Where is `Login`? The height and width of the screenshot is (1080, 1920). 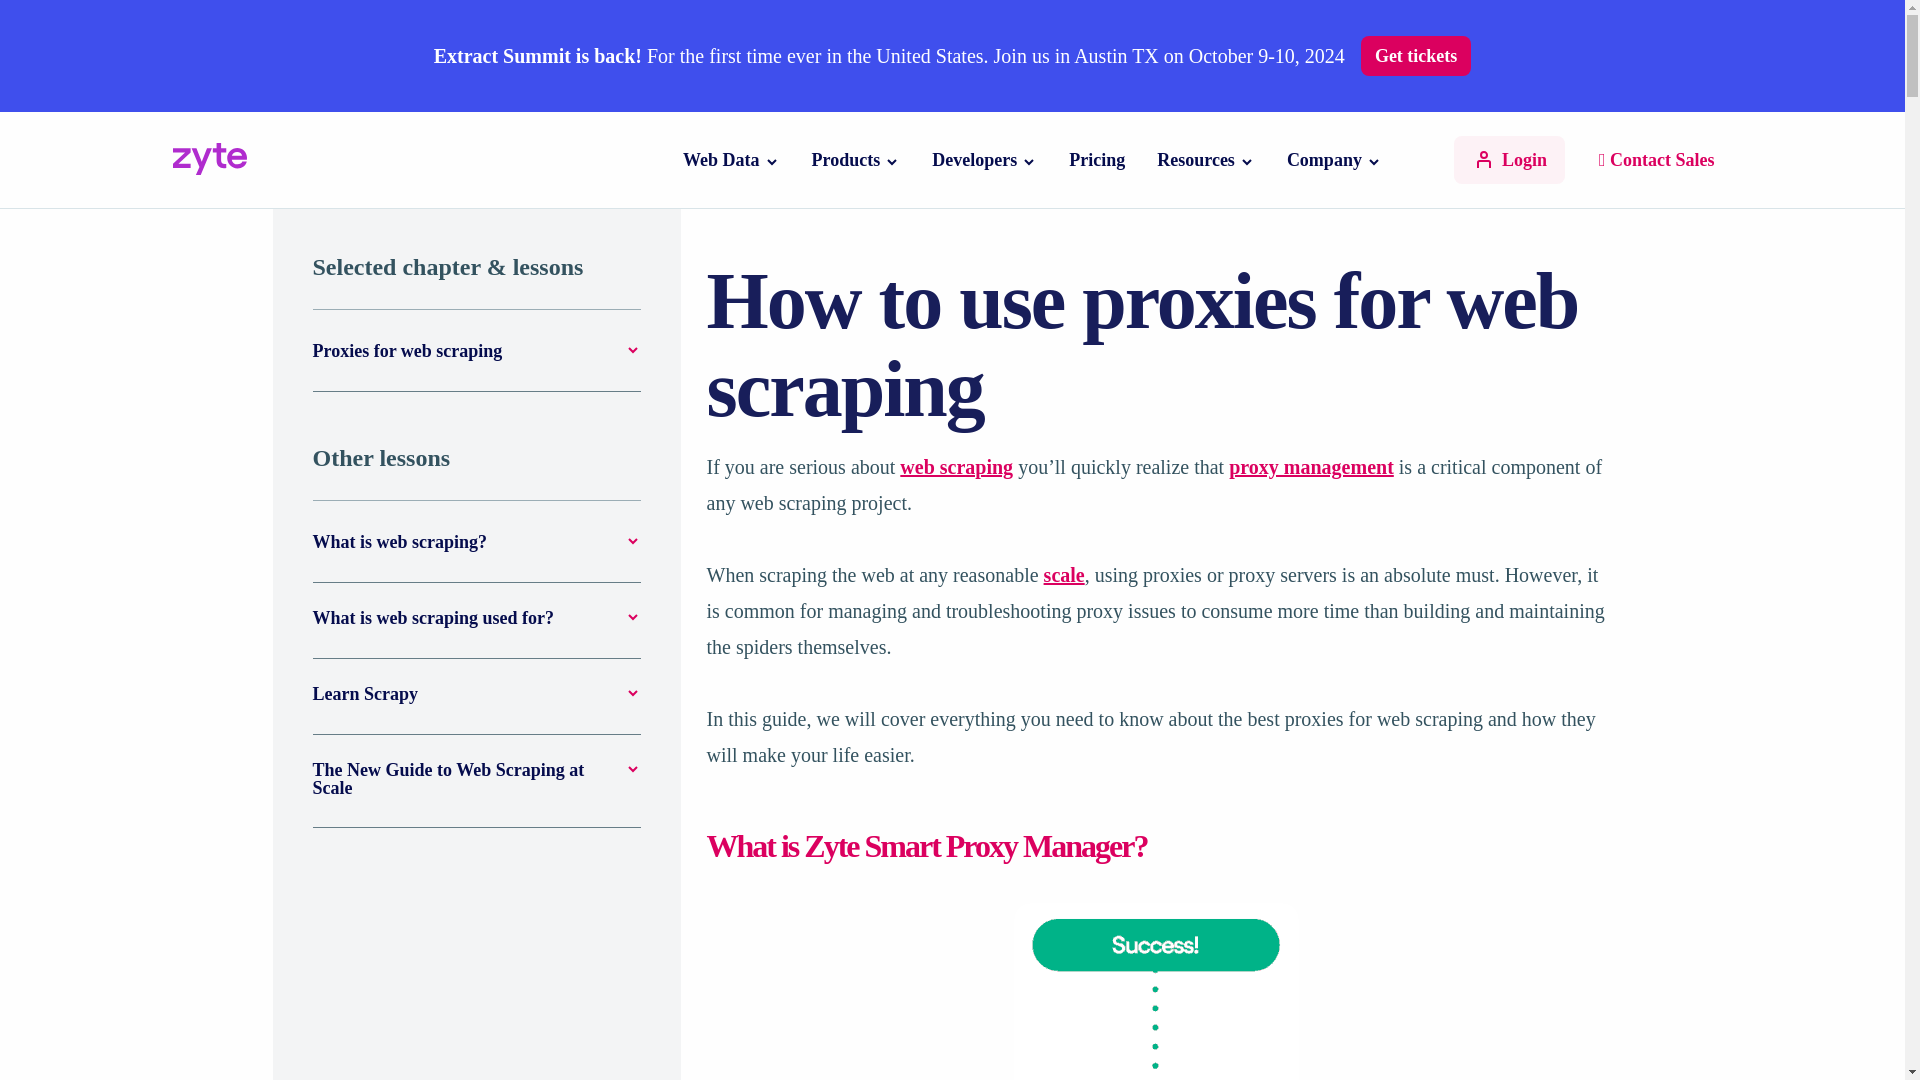 Login is located at coordinates (1508, 160).